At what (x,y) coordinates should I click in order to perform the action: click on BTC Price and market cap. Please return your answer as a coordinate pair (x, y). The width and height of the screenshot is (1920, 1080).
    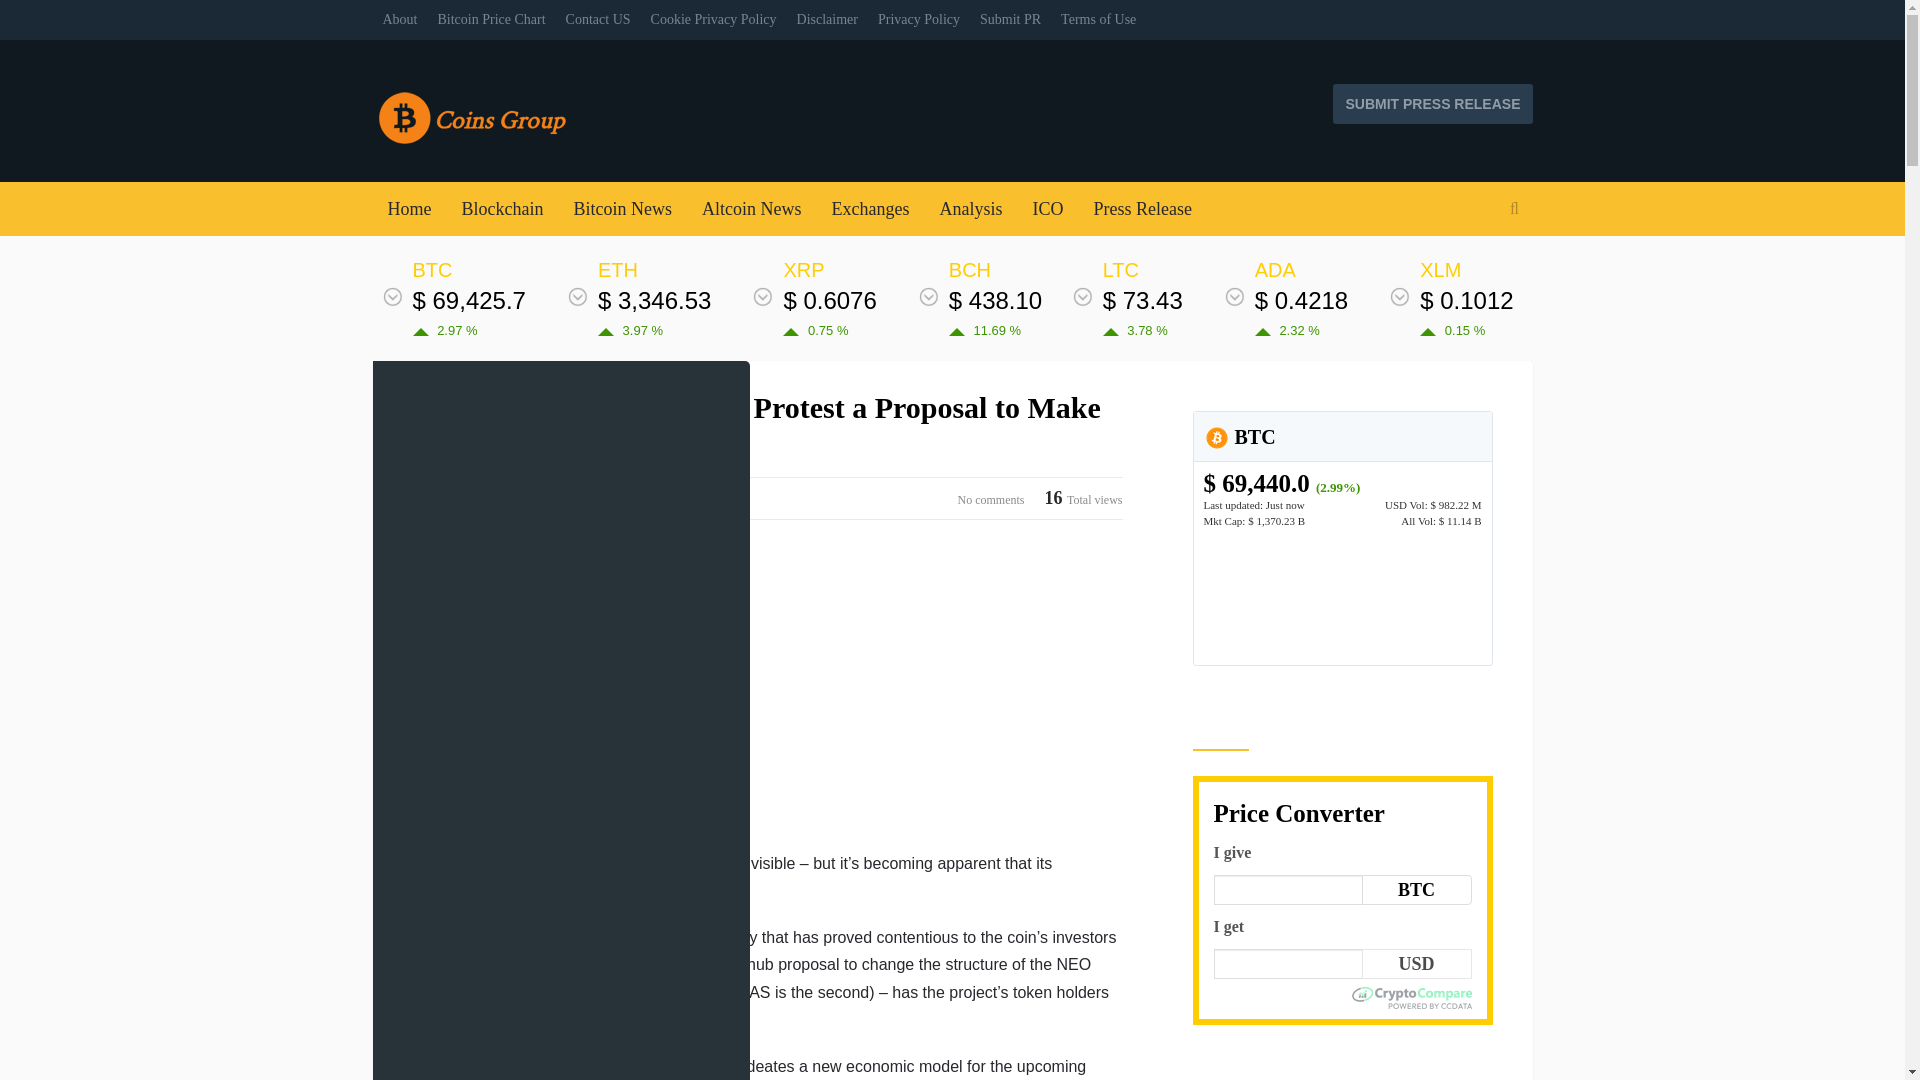
    Looking at the image, I should click on (1282, 482).